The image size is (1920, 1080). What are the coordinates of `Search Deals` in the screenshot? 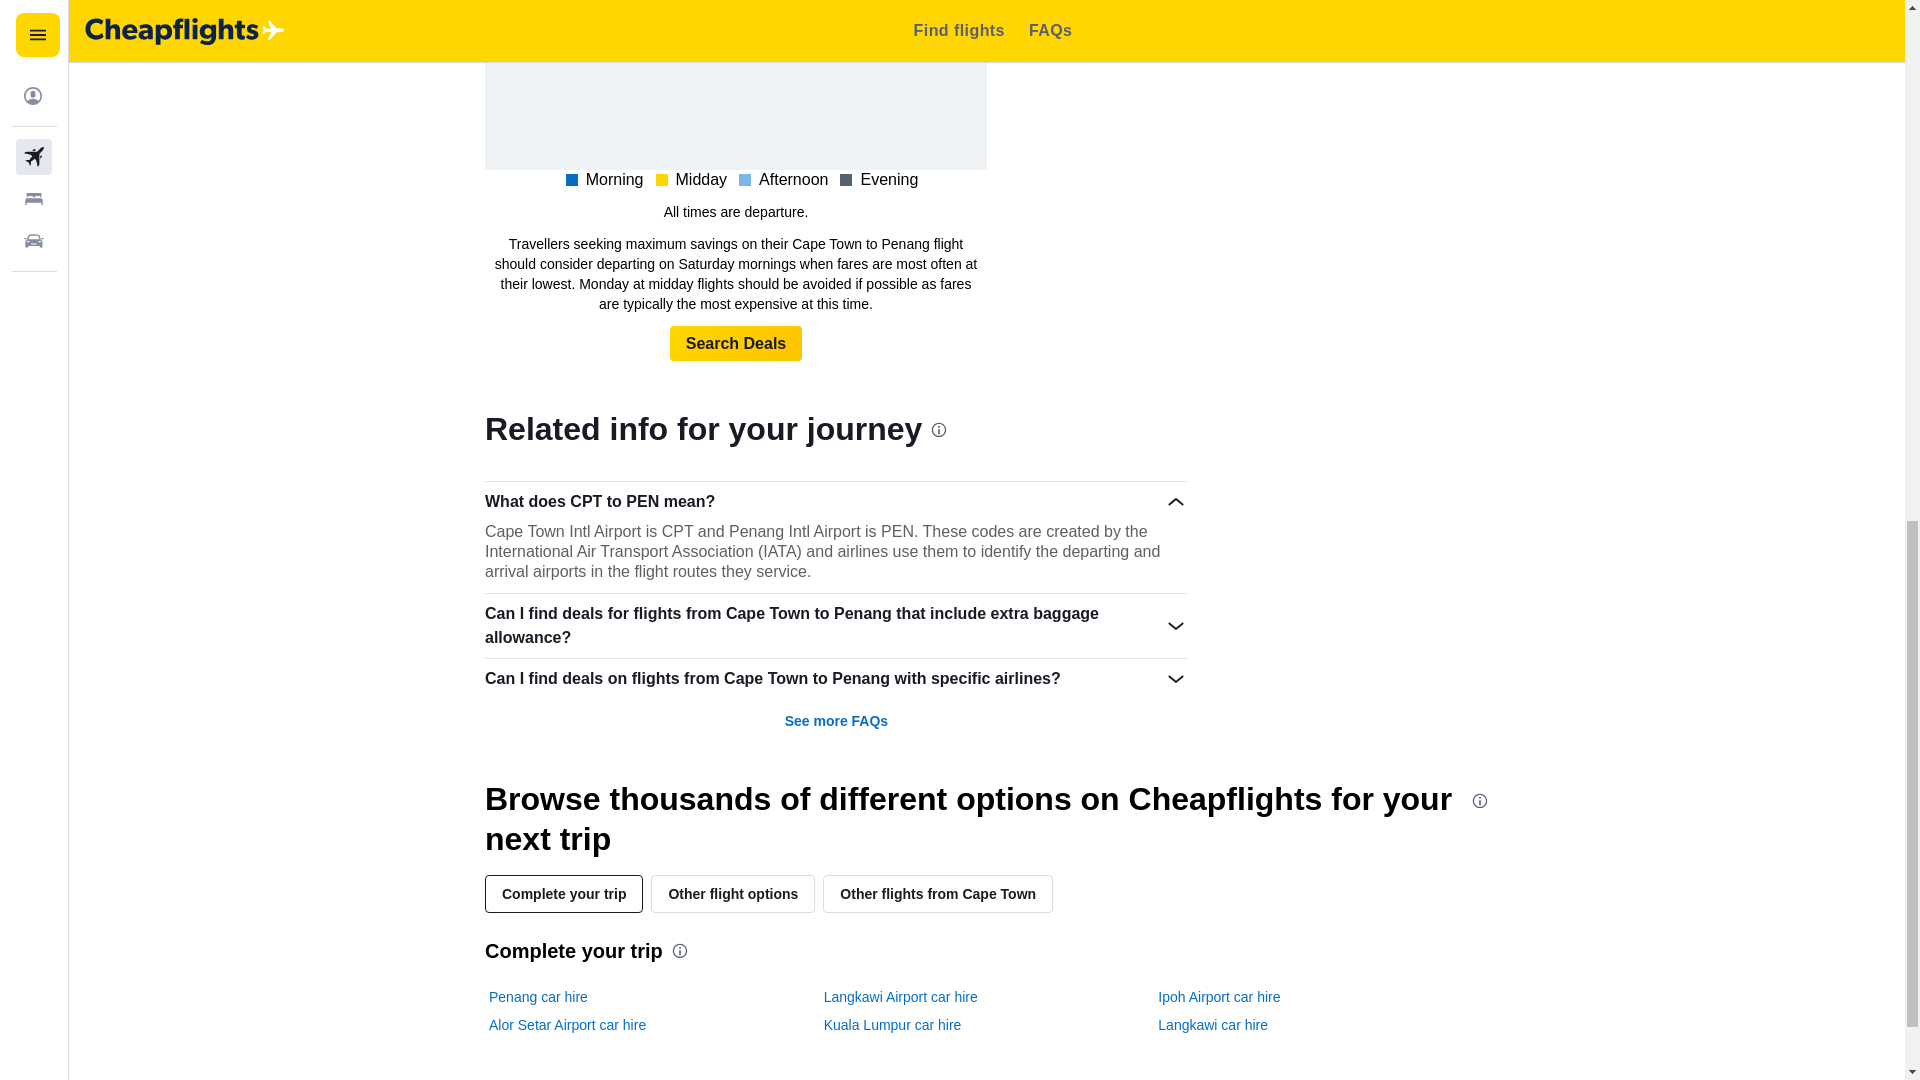 It's located at (736, 344).